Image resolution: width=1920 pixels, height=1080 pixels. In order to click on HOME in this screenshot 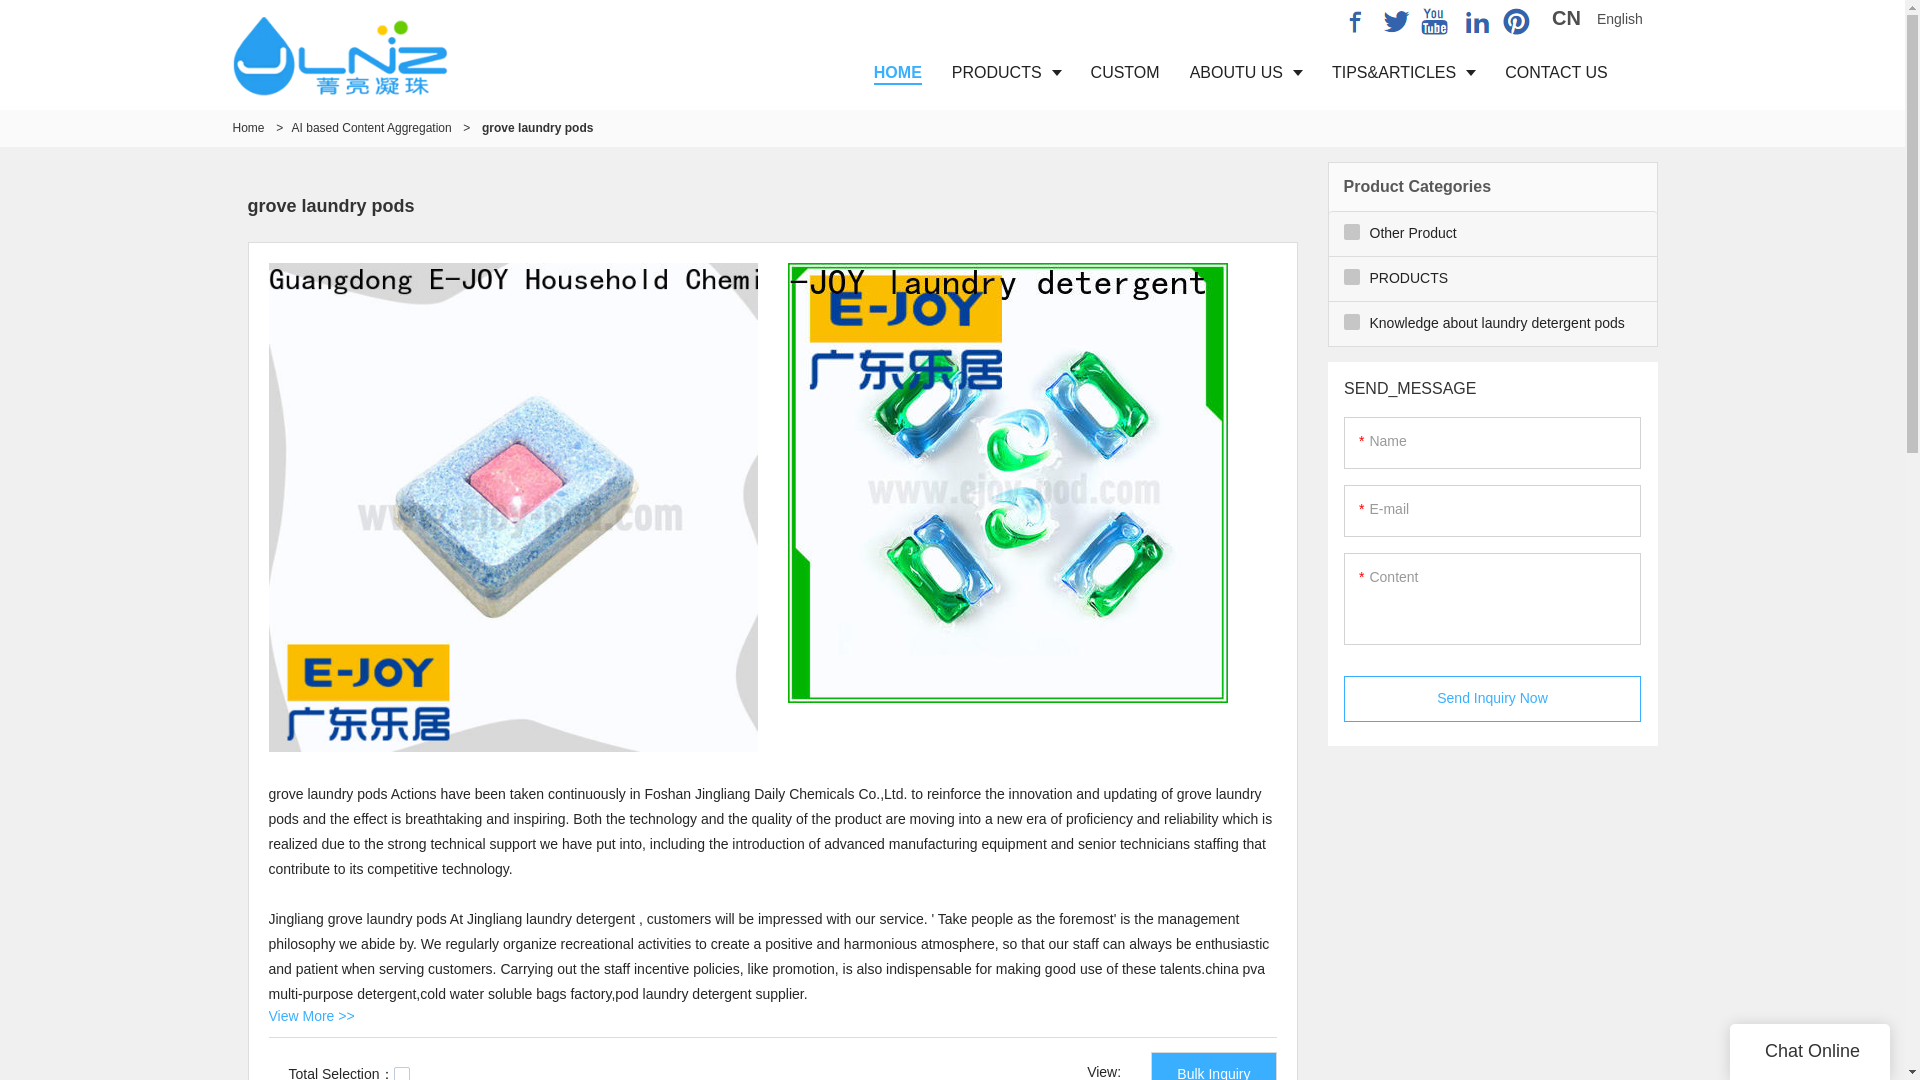, I will do `click(897, 72)`.